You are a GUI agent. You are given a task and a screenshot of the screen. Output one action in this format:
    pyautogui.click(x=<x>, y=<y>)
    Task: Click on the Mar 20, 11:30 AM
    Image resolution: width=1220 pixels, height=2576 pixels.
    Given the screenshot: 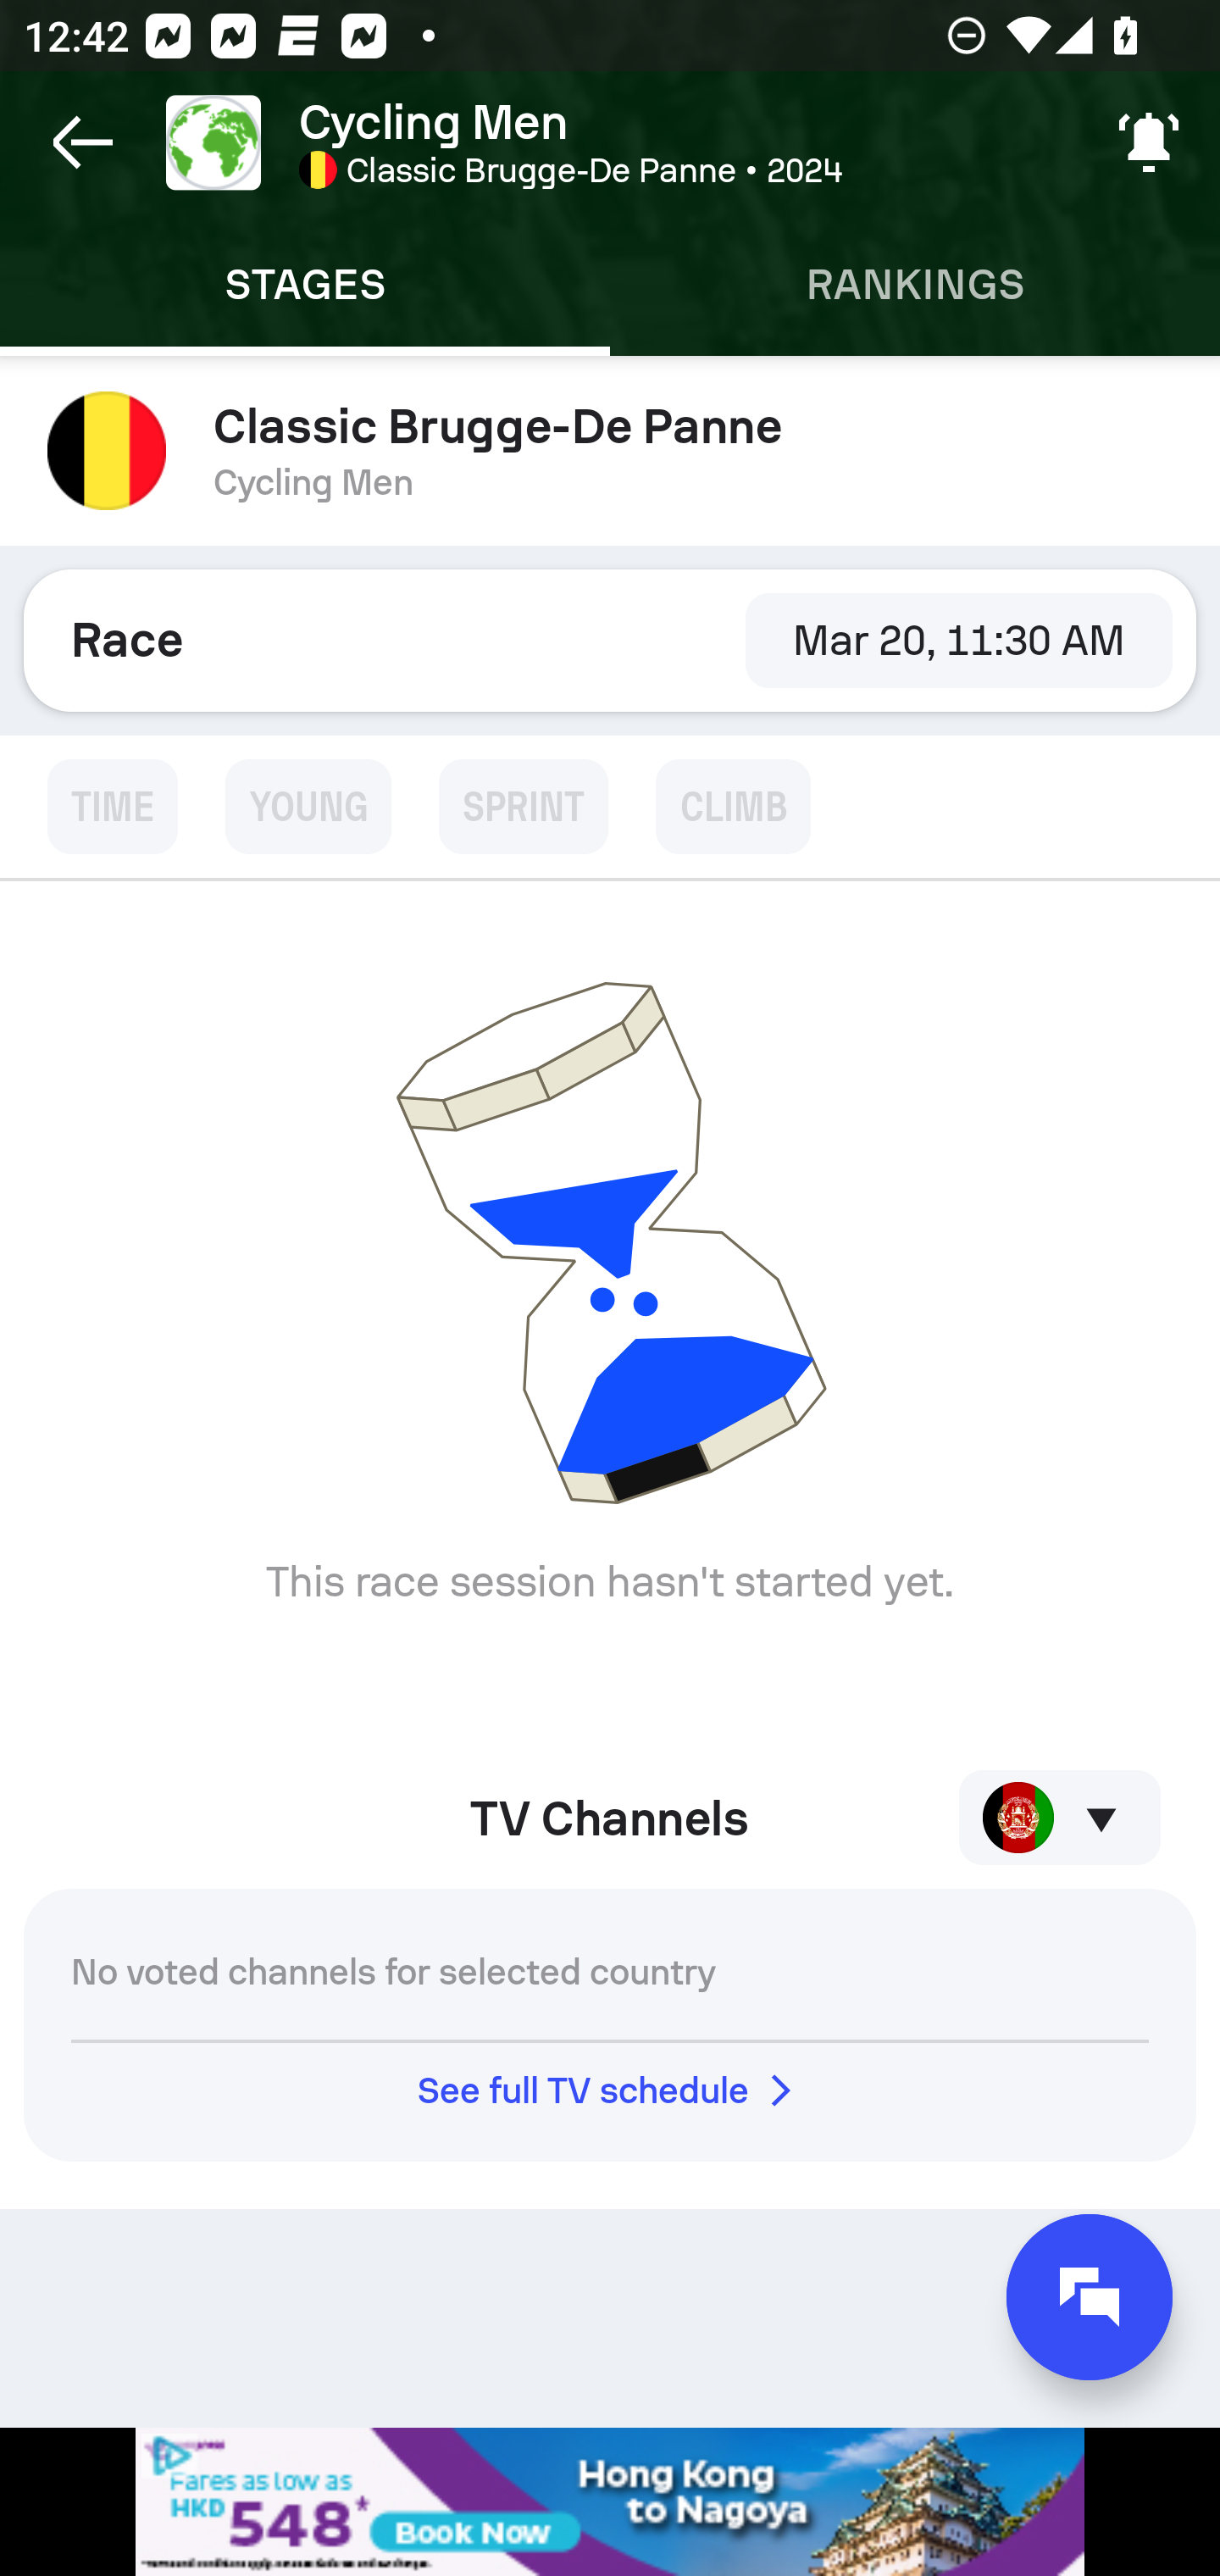 What is the action you would take?
    pyautogui.click(x=958, y=640)
    